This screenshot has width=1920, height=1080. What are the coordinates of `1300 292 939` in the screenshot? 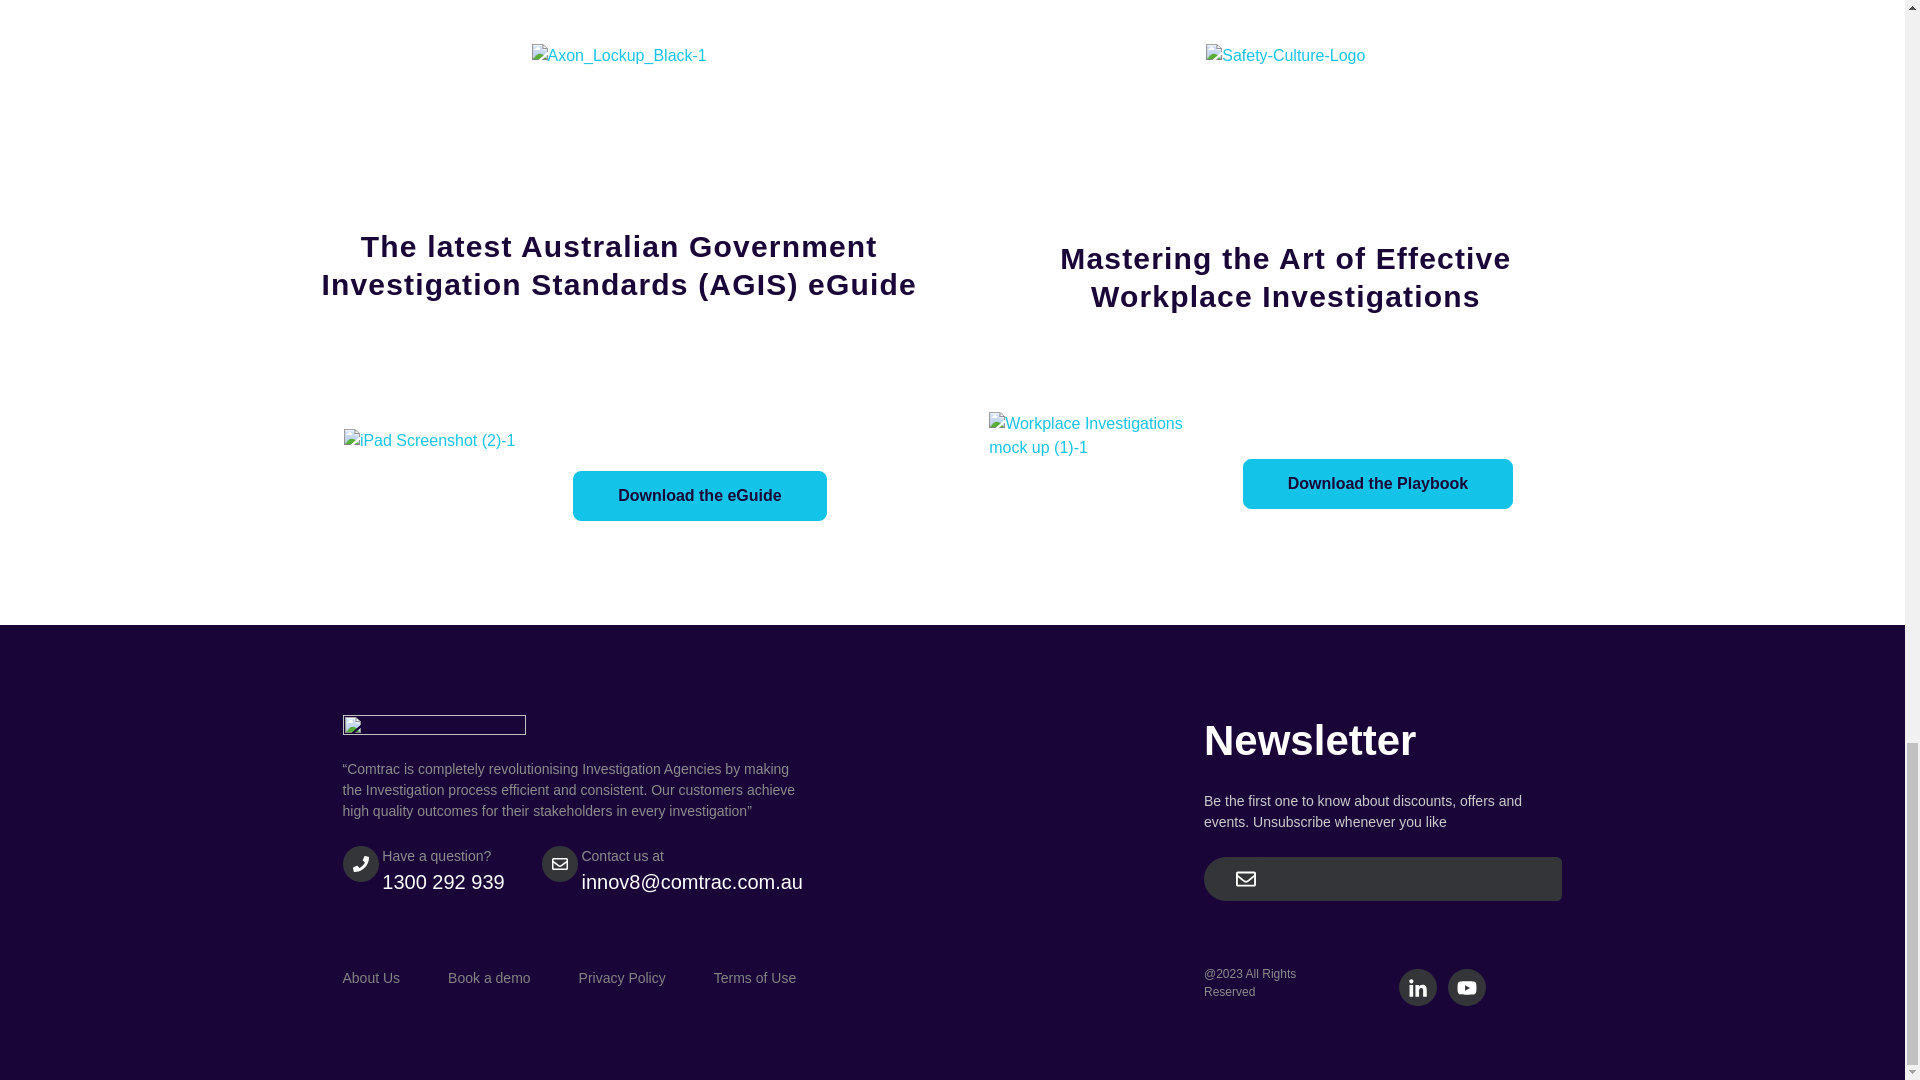 It's located at (442, 882).